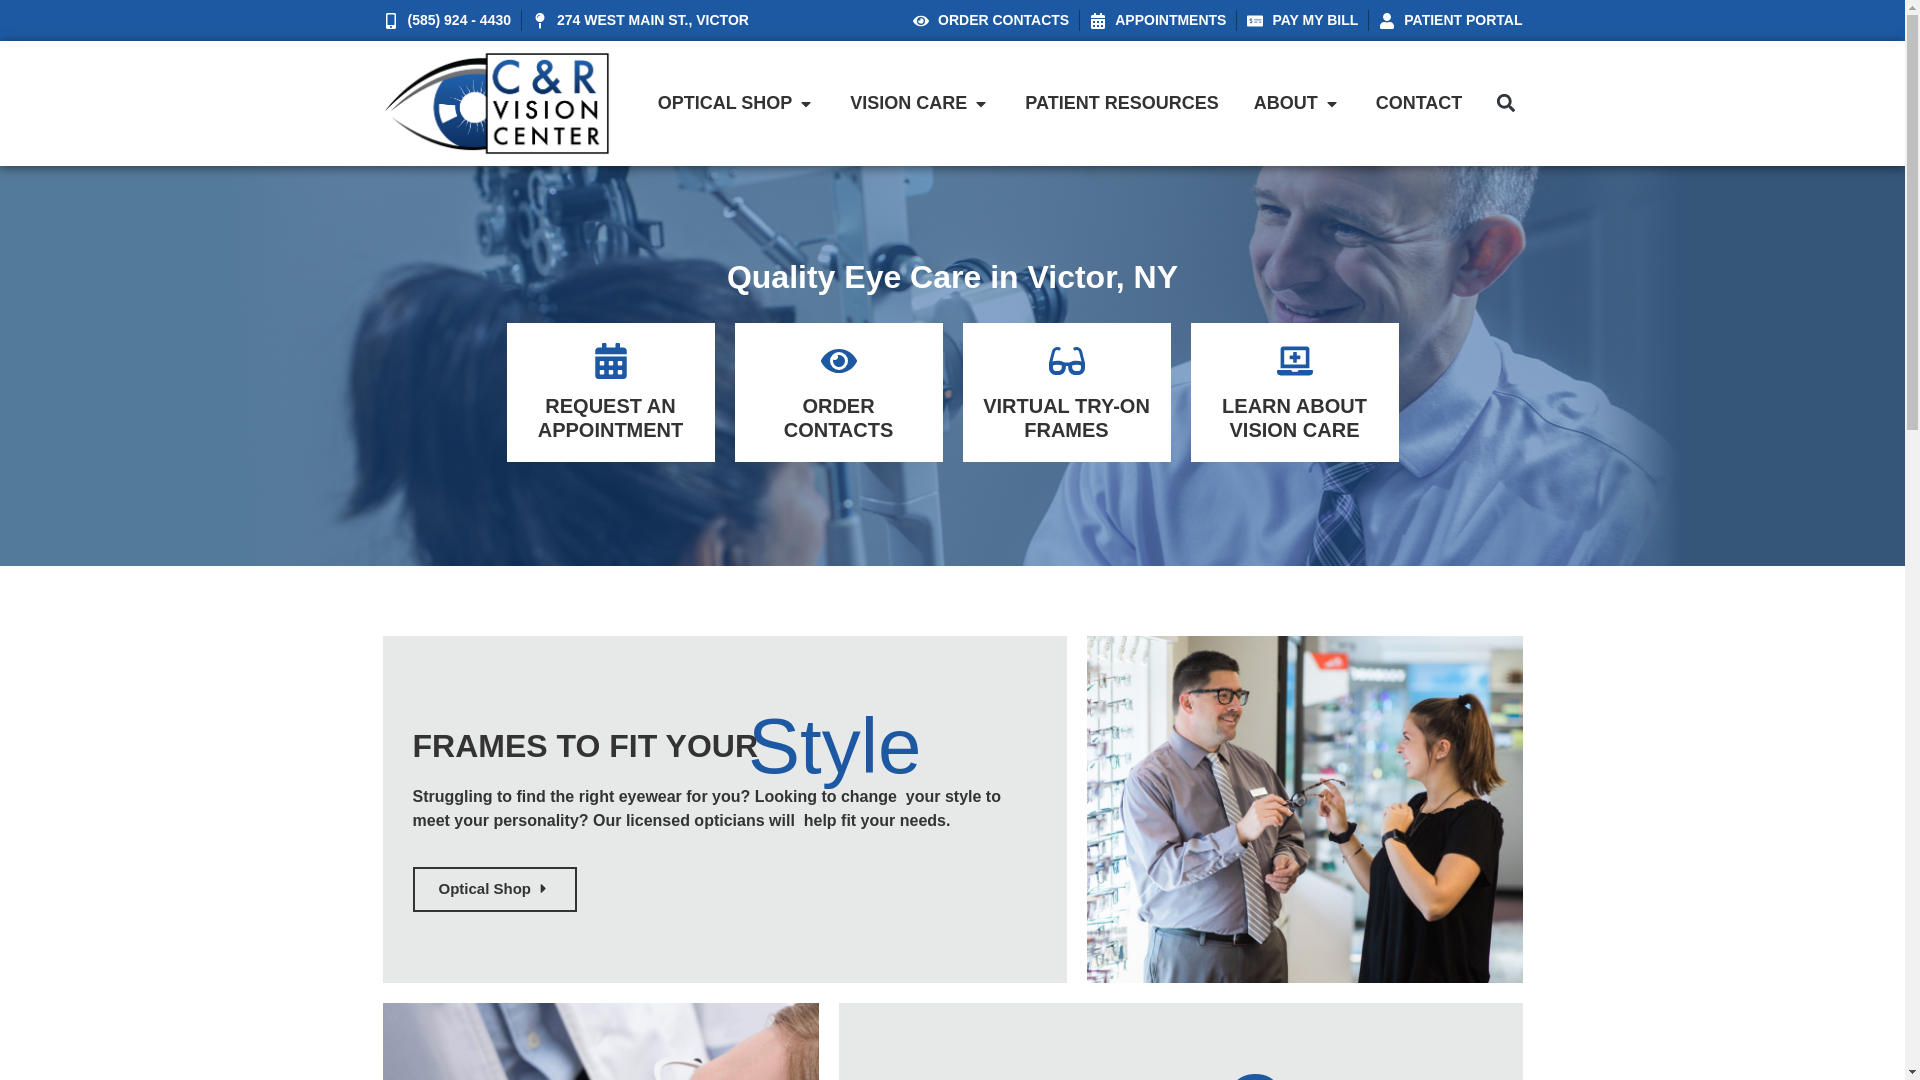 This screenshot has height=1080, width=1920. What do you see at coordinates (494, 889) in the screenshot?
I see `Optical Shop` at bounding box center [494, 889].